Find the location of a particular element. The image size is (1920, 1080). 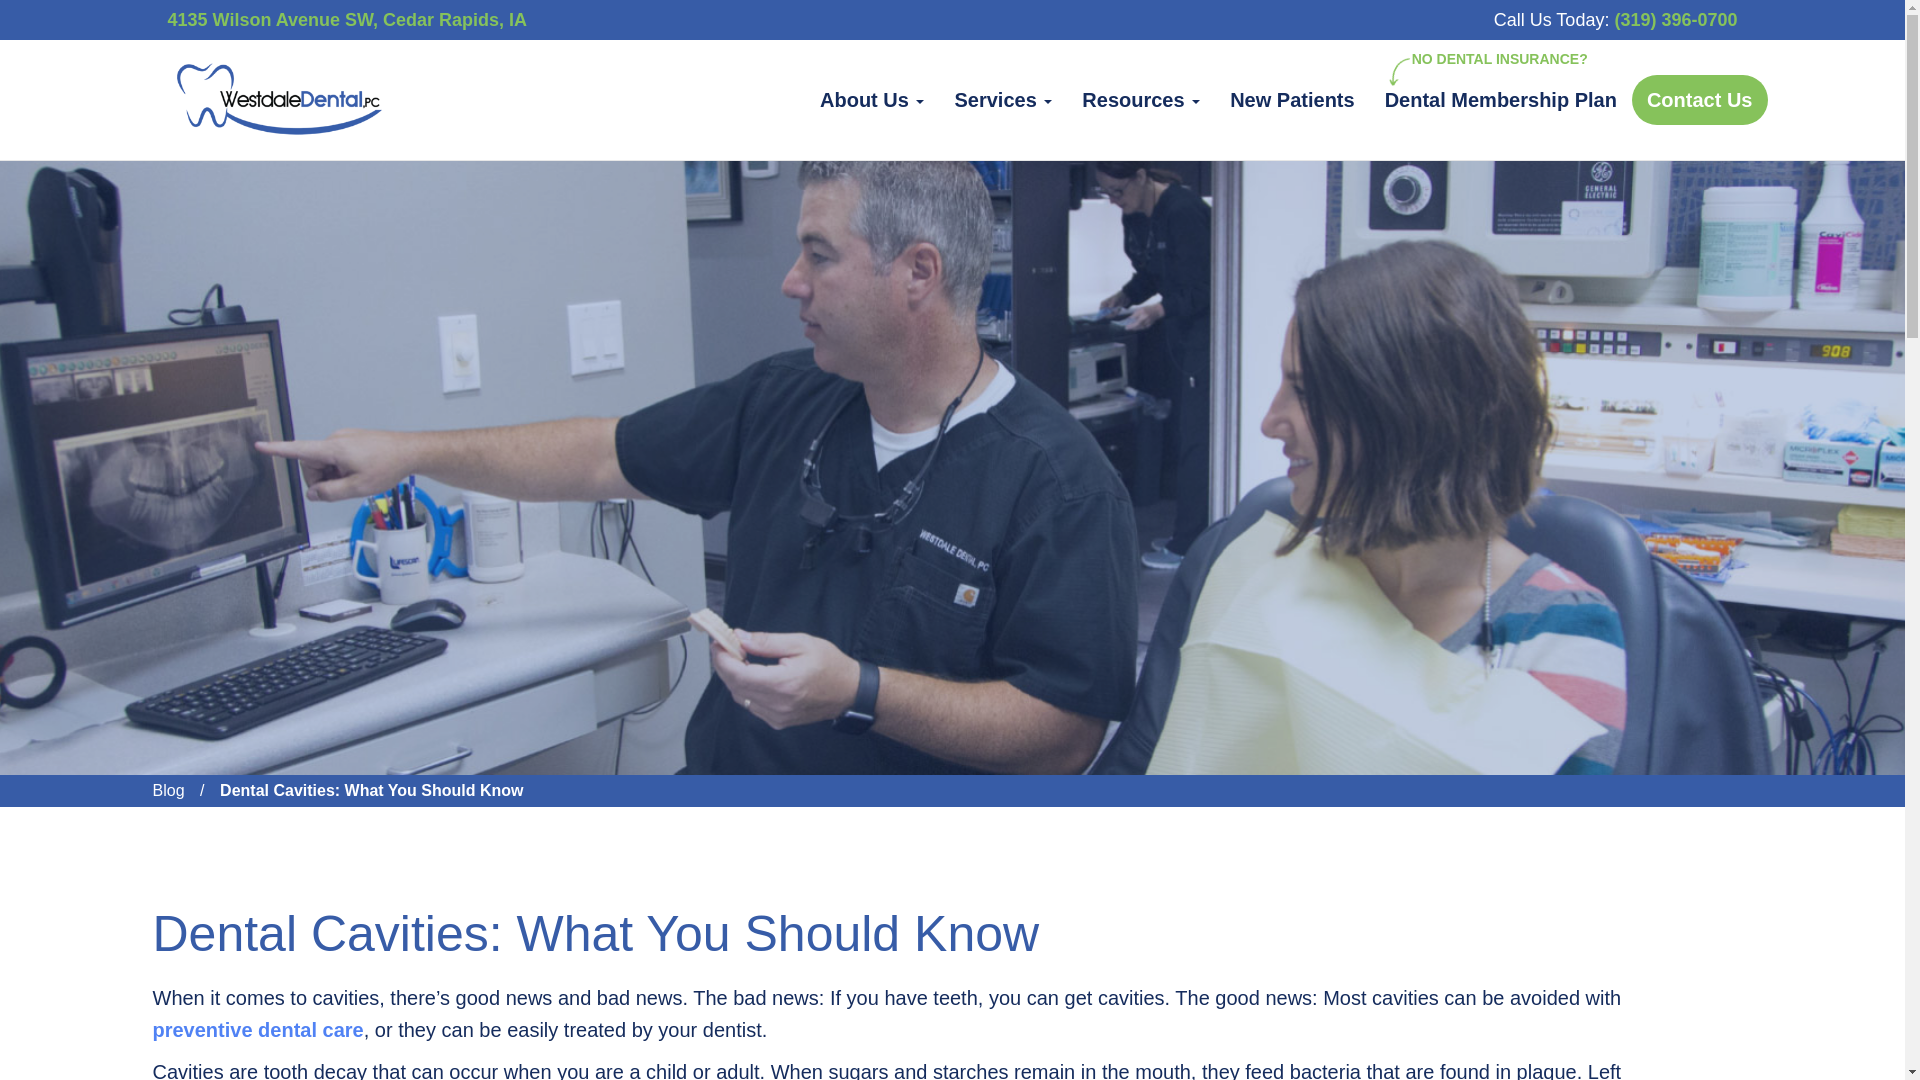

4135 Wilson Avenue SW, Cedar Rapids, IA is located at coordinates (348, 20).